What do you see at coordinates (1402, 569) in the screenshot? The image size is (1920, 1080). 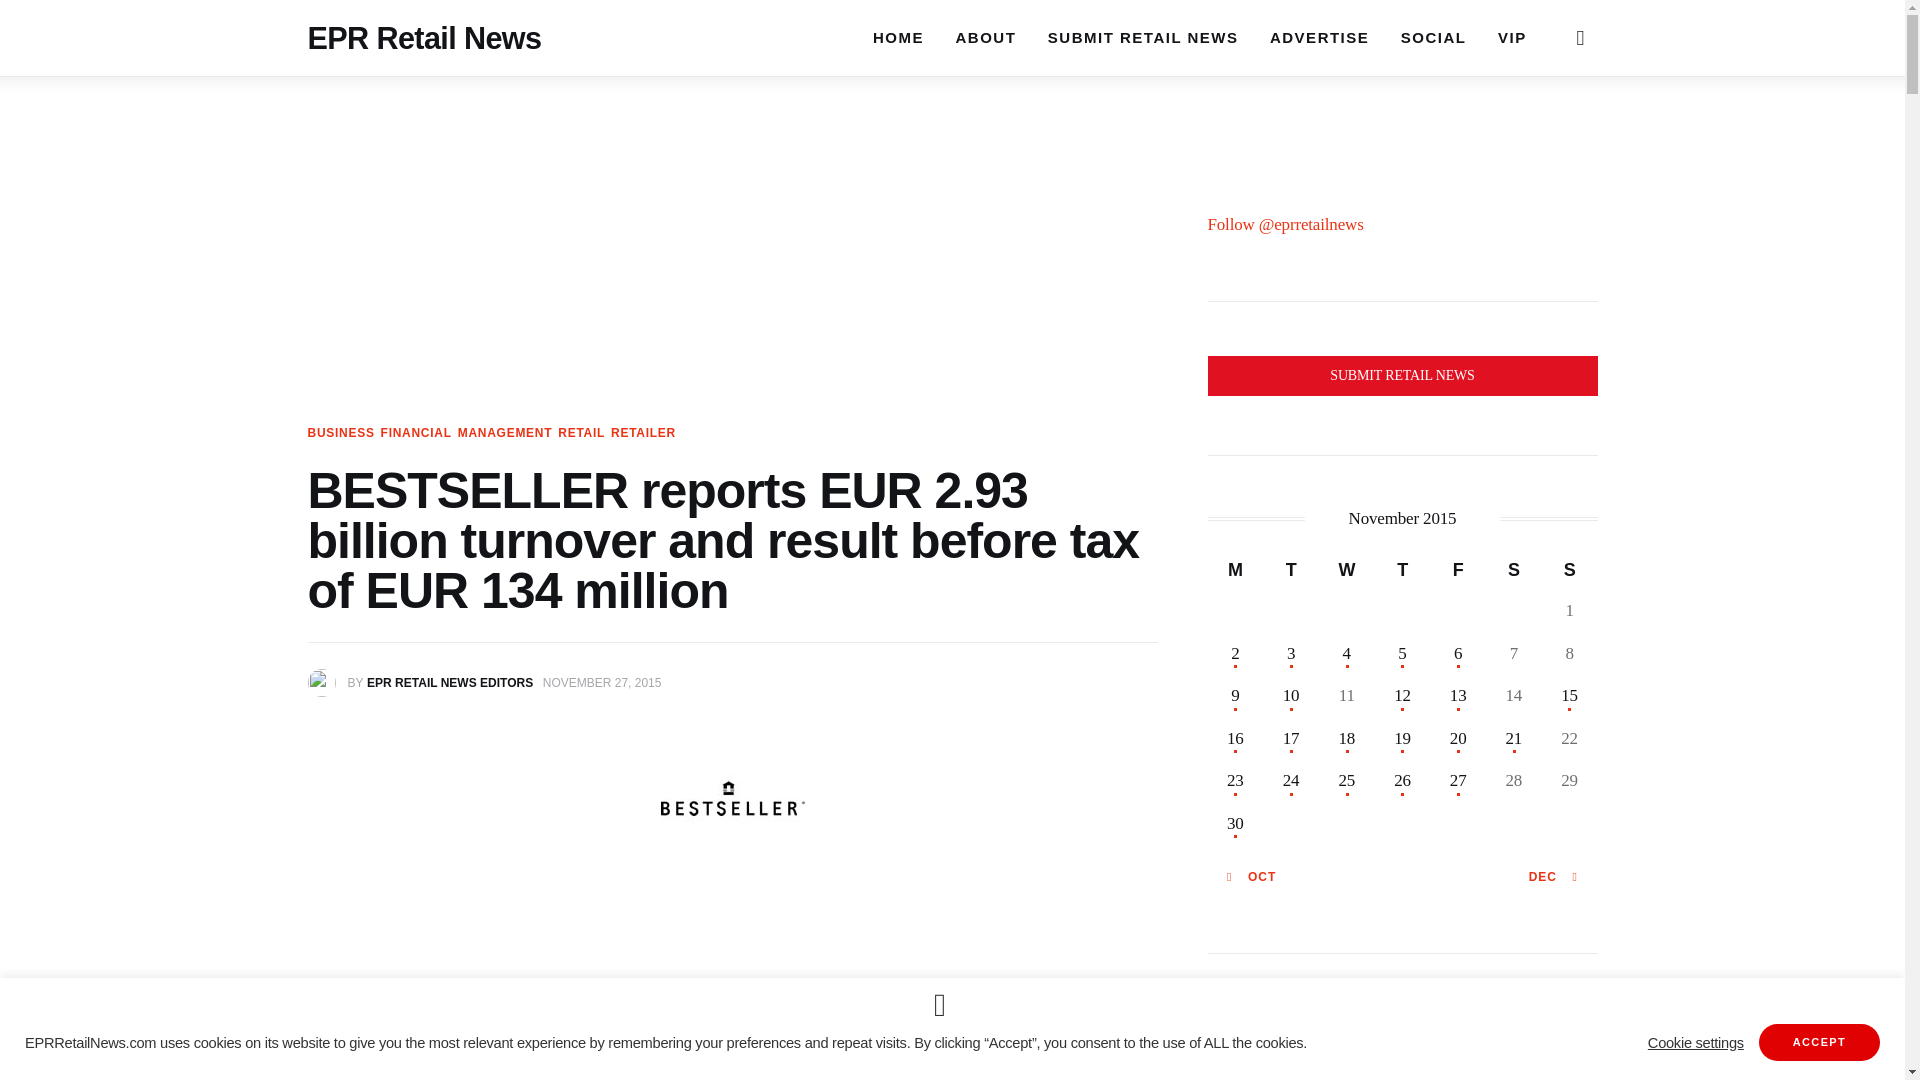 I see `Thursday` at bounding box center [1402, 569].